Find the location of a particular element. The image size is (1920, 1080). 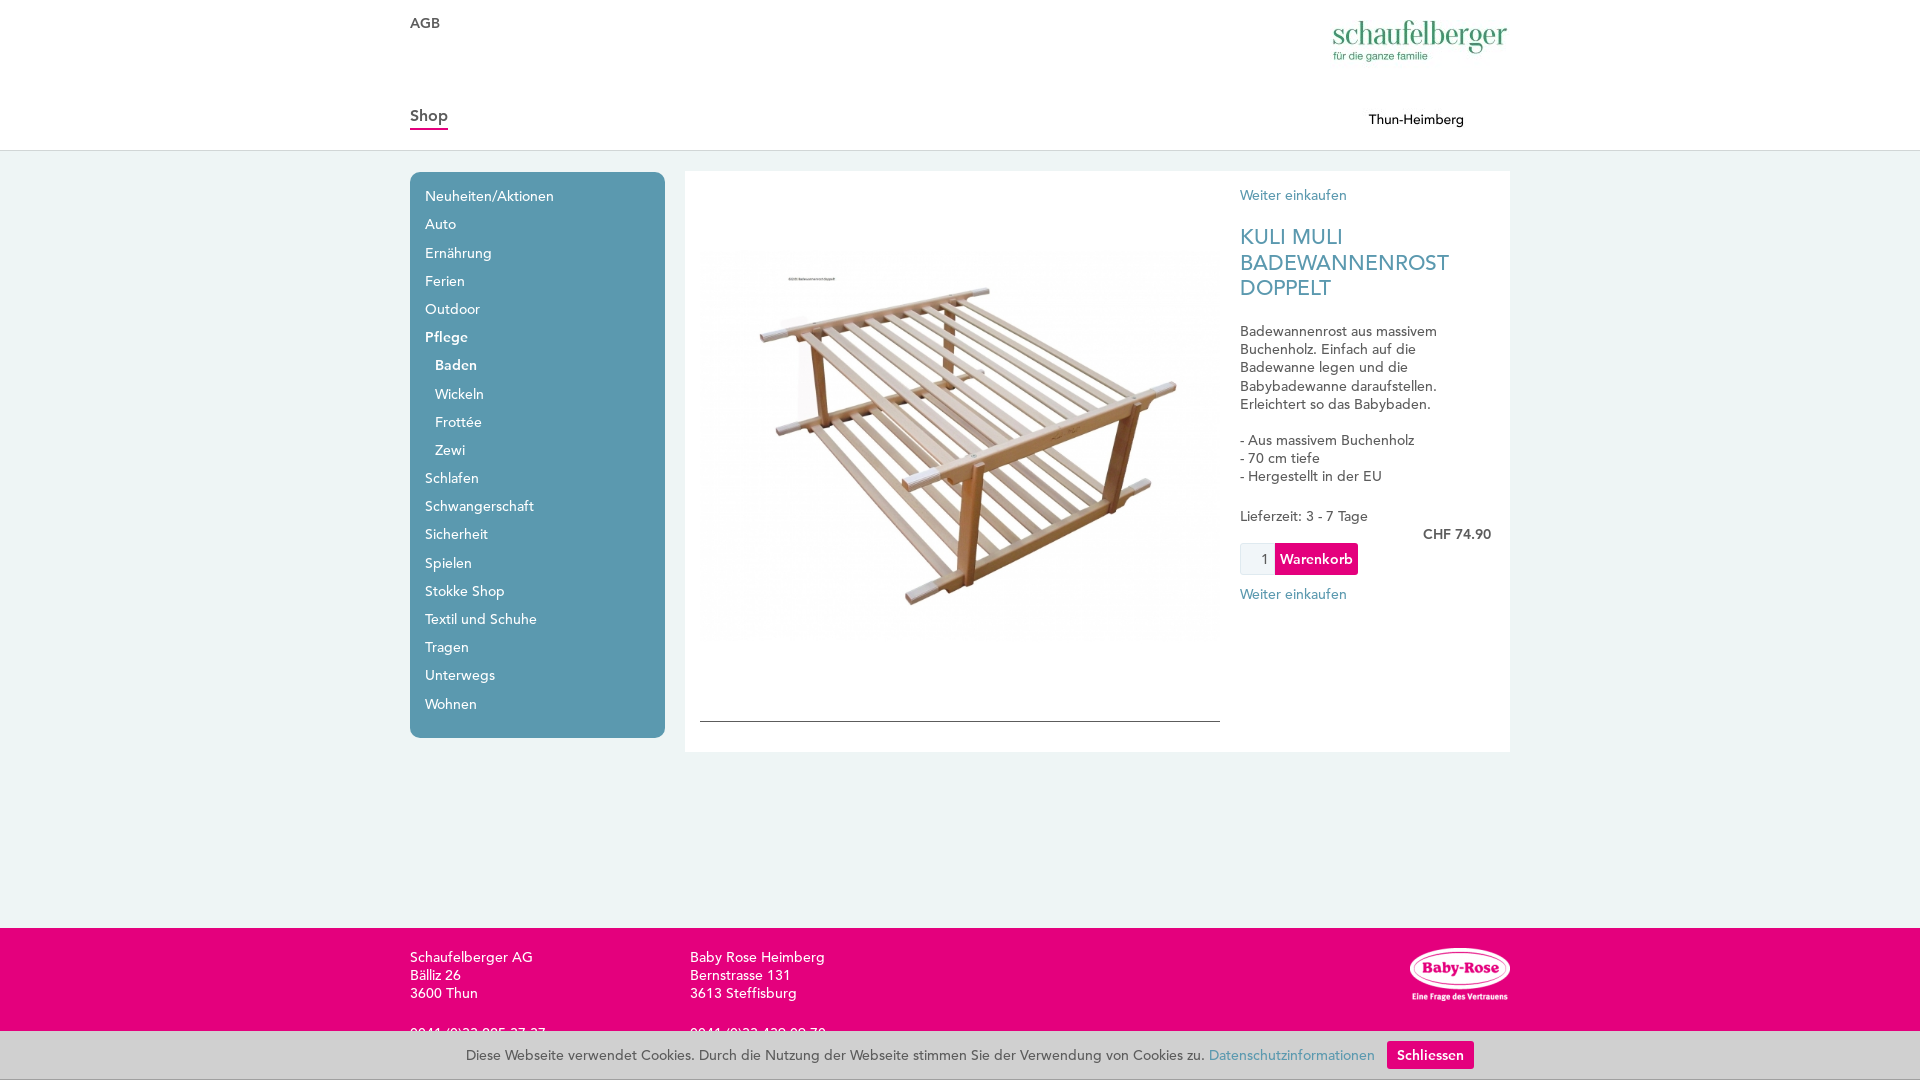

Warenkorb is located at coordinates (1316, 559).